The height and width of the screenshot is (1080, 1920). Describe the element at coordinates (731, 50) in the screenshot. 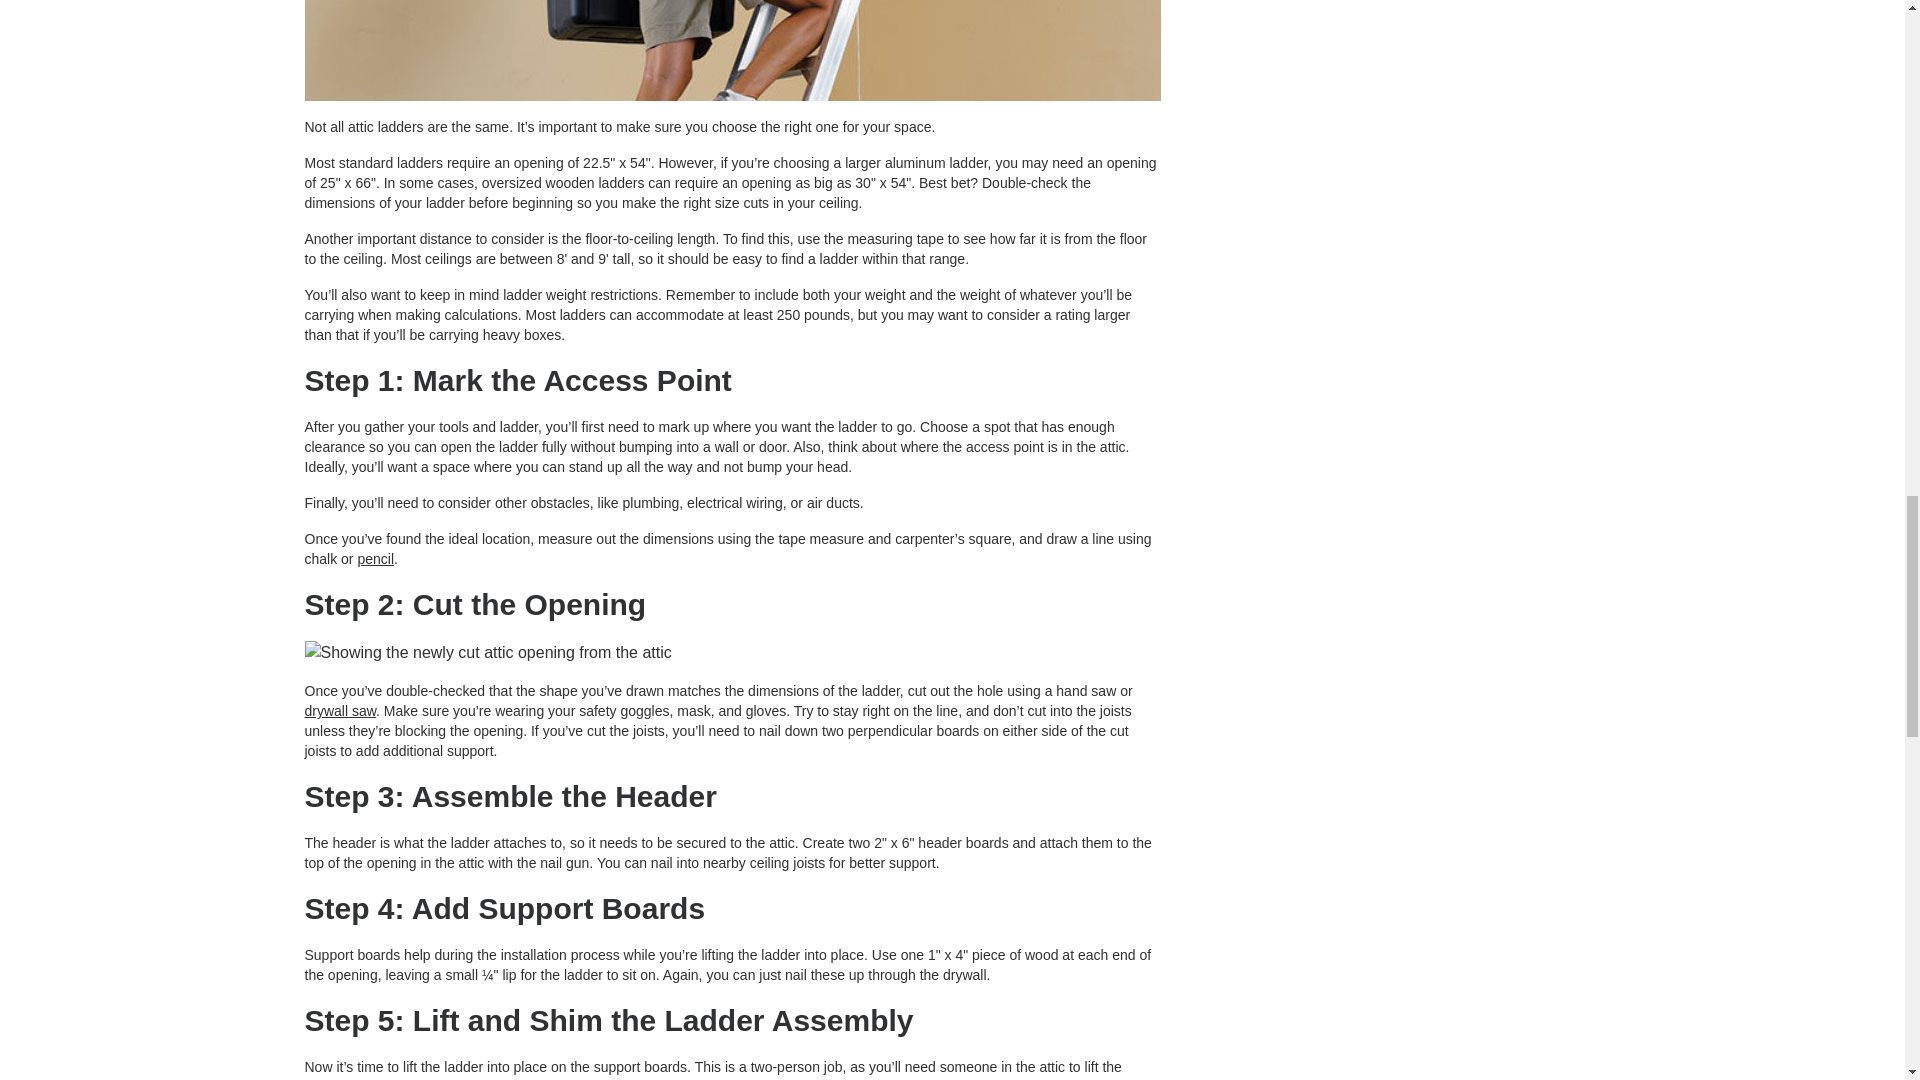

I see `Woman carrying a storage tote up attic stairs` at that location.